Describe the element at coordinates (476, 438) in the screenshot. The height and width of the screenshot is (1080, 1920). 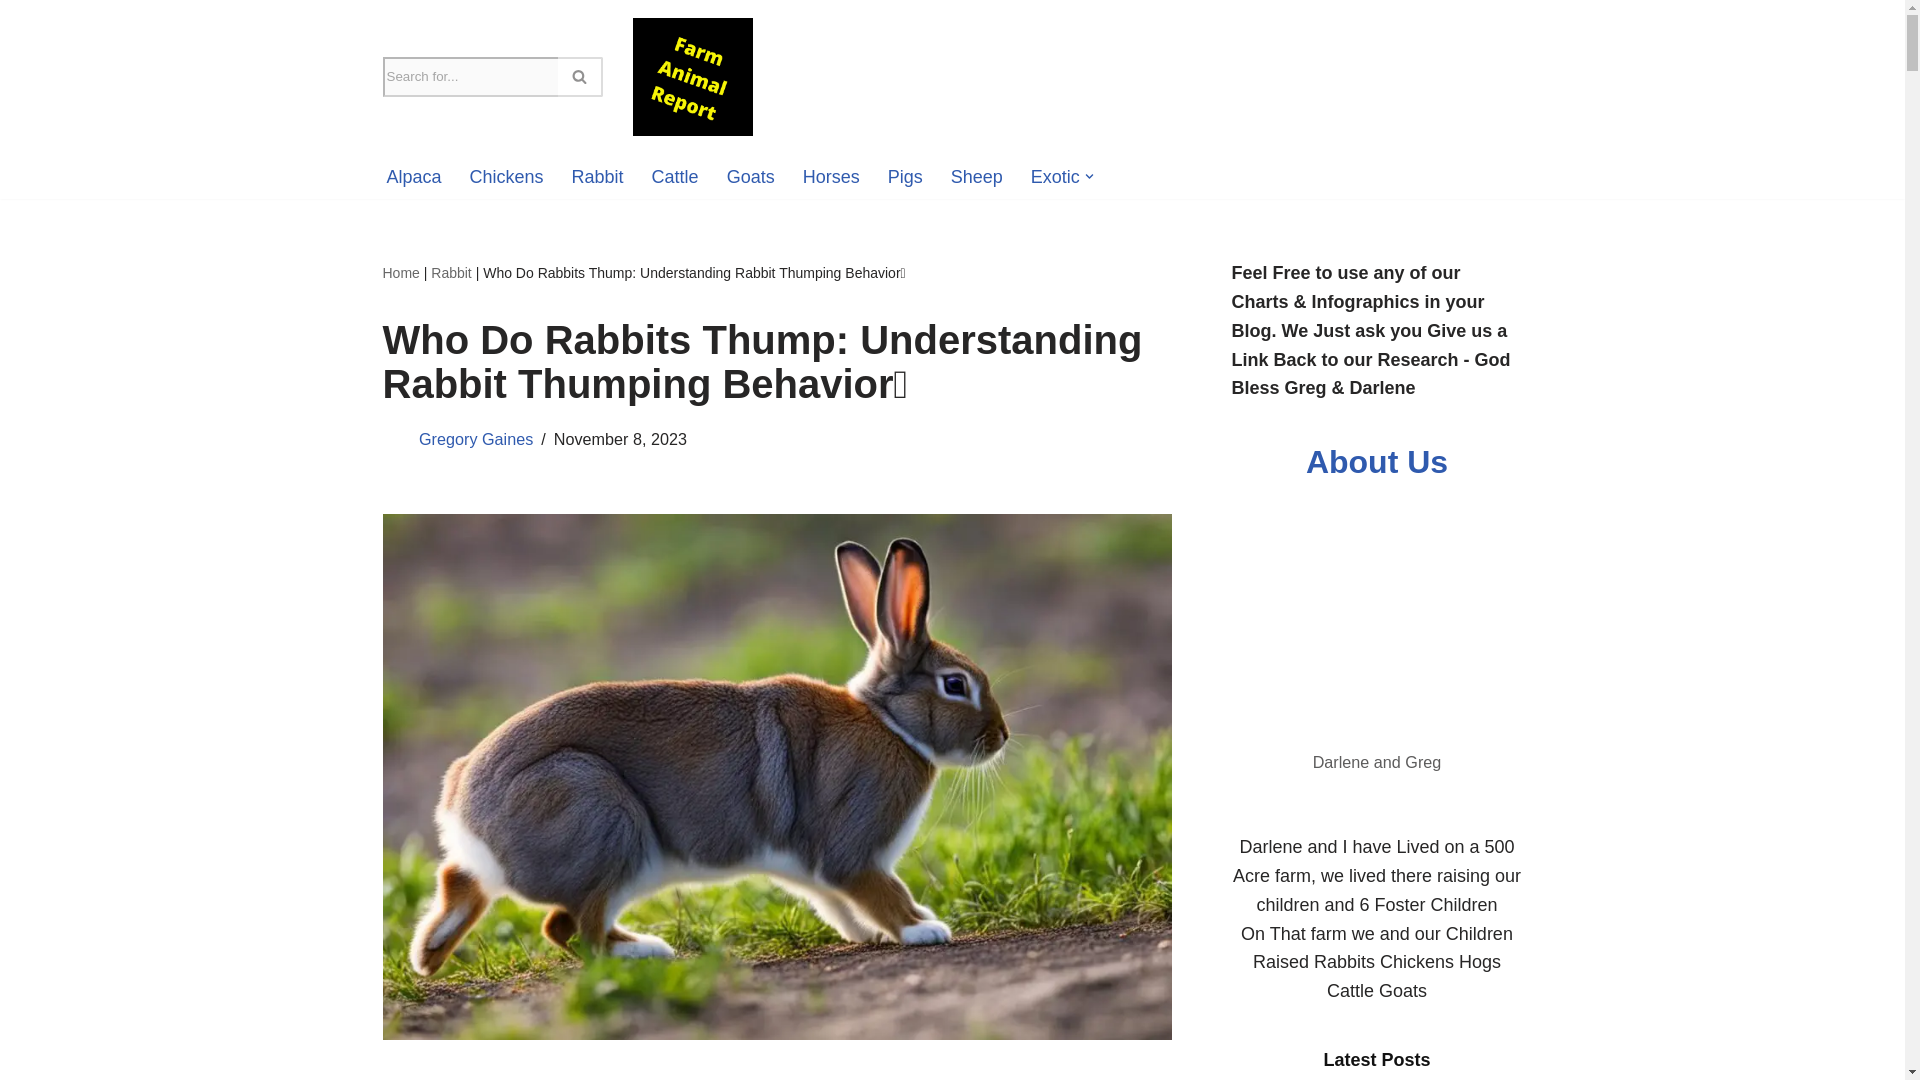
I see `Posts by Gregory Gaines` at that location.